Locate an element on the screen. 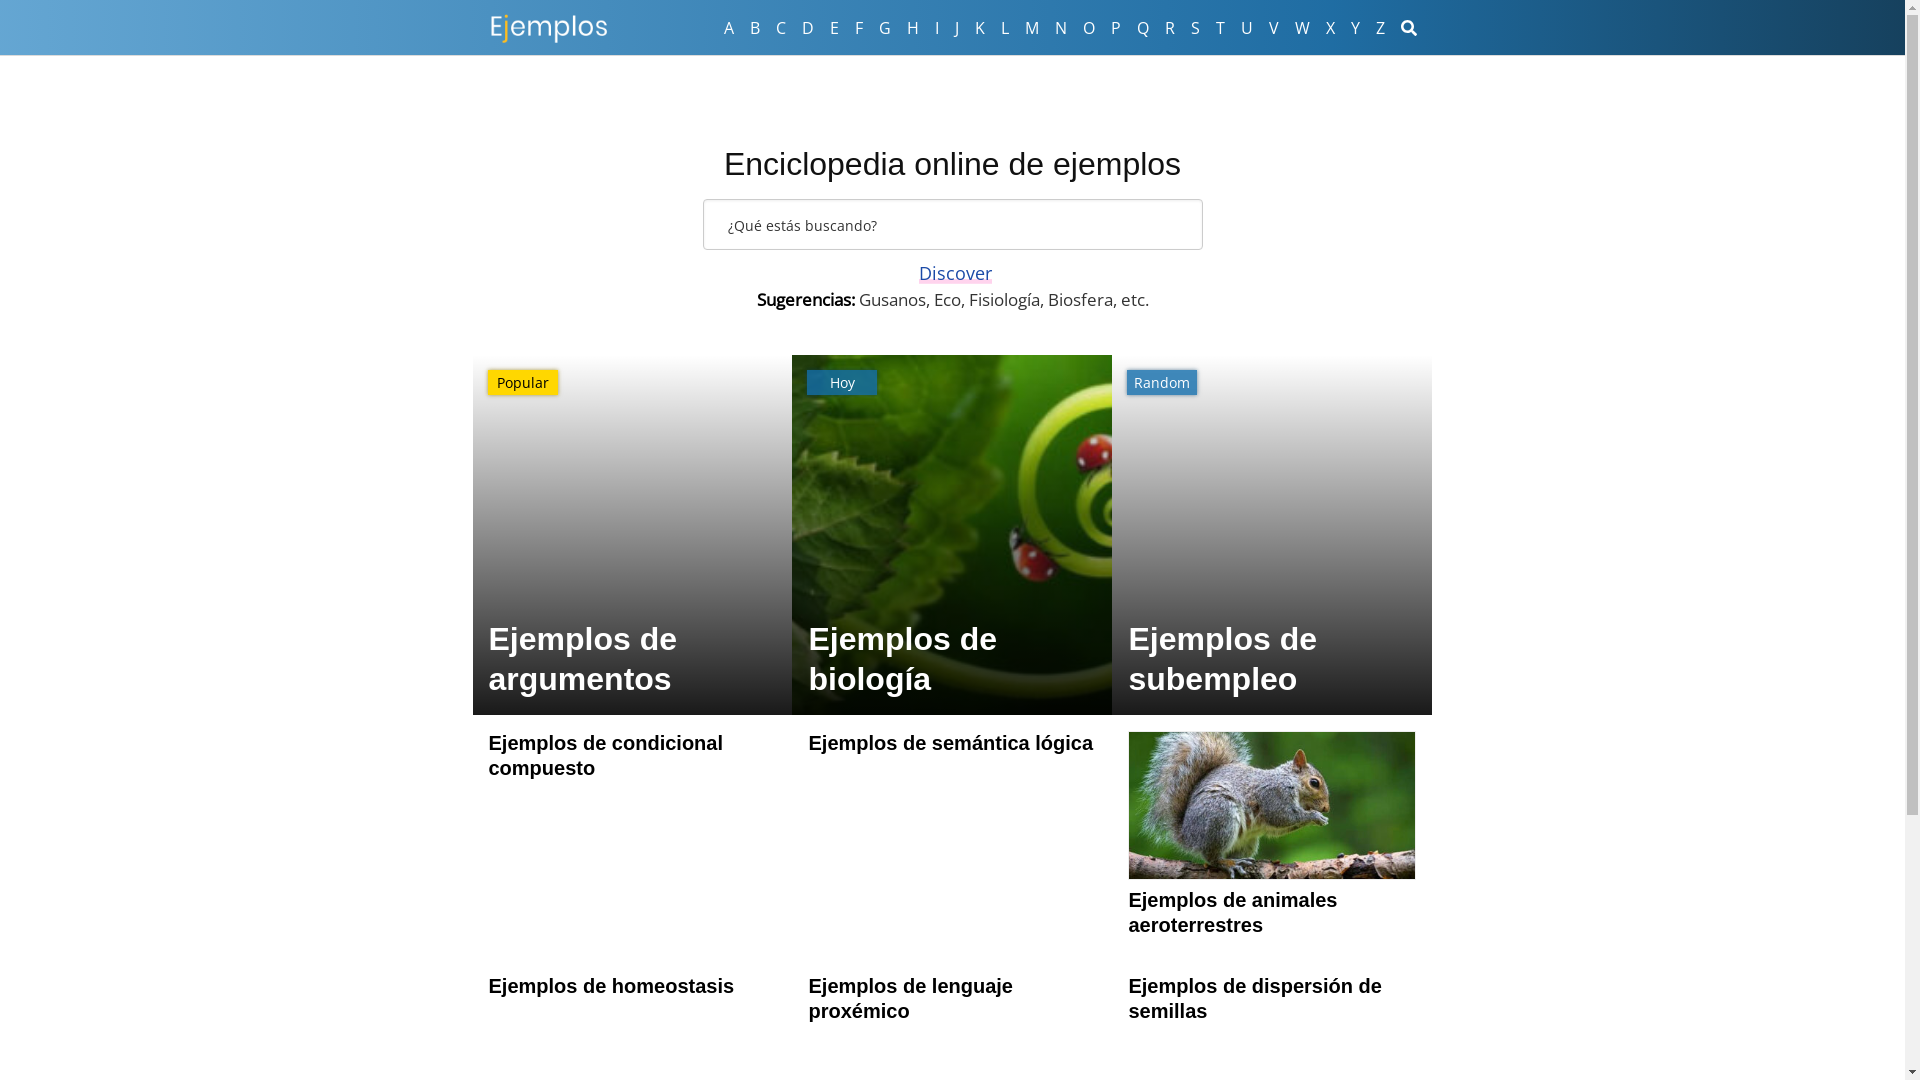 This screenshot has width=1920, height=1080. X is located at coordinates (1330, 28).